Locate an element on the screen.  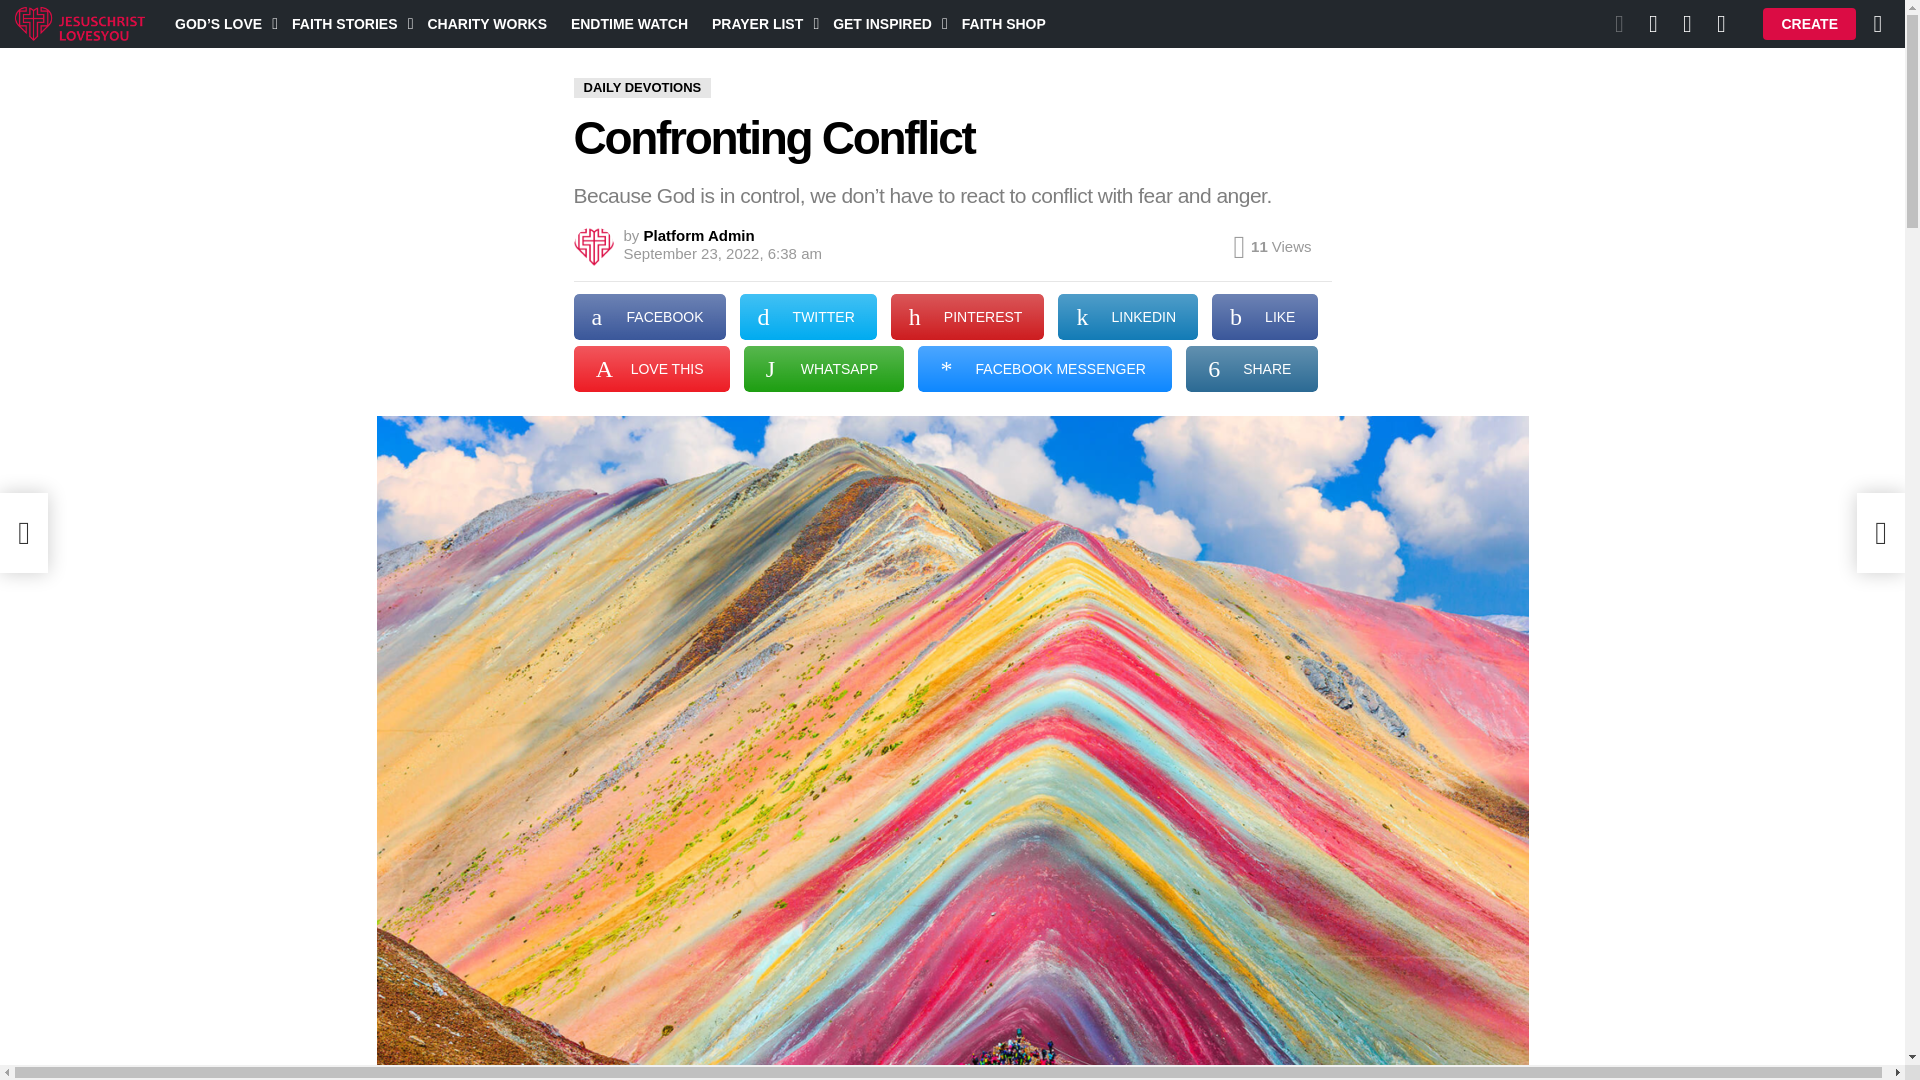
FACEBOOK is located at coordinates (650, 316).